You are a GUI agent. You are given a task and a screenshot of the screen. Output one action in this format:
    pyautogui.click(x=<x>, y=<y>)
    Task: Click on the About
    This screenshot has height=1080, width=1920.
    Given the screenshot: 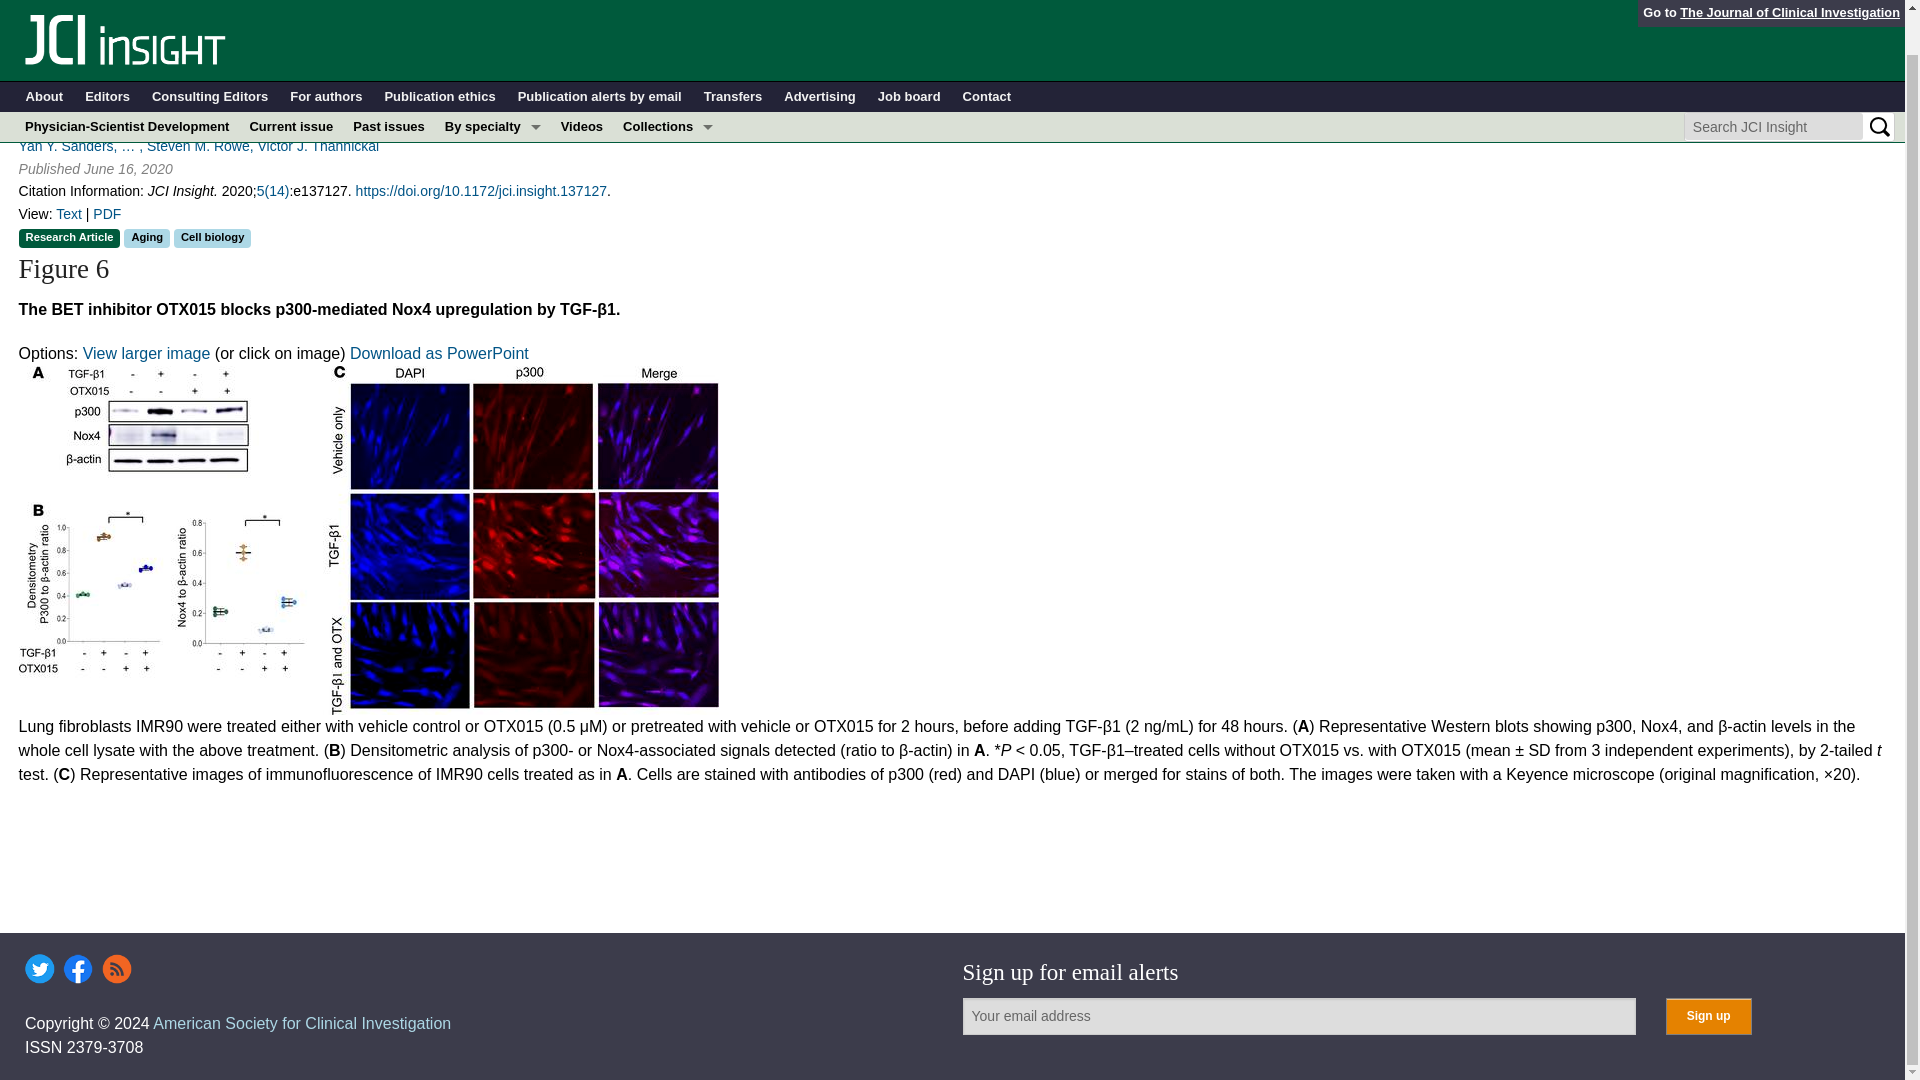 What is the action you would take?
    pyautogui.click(x=44, y=54)
    